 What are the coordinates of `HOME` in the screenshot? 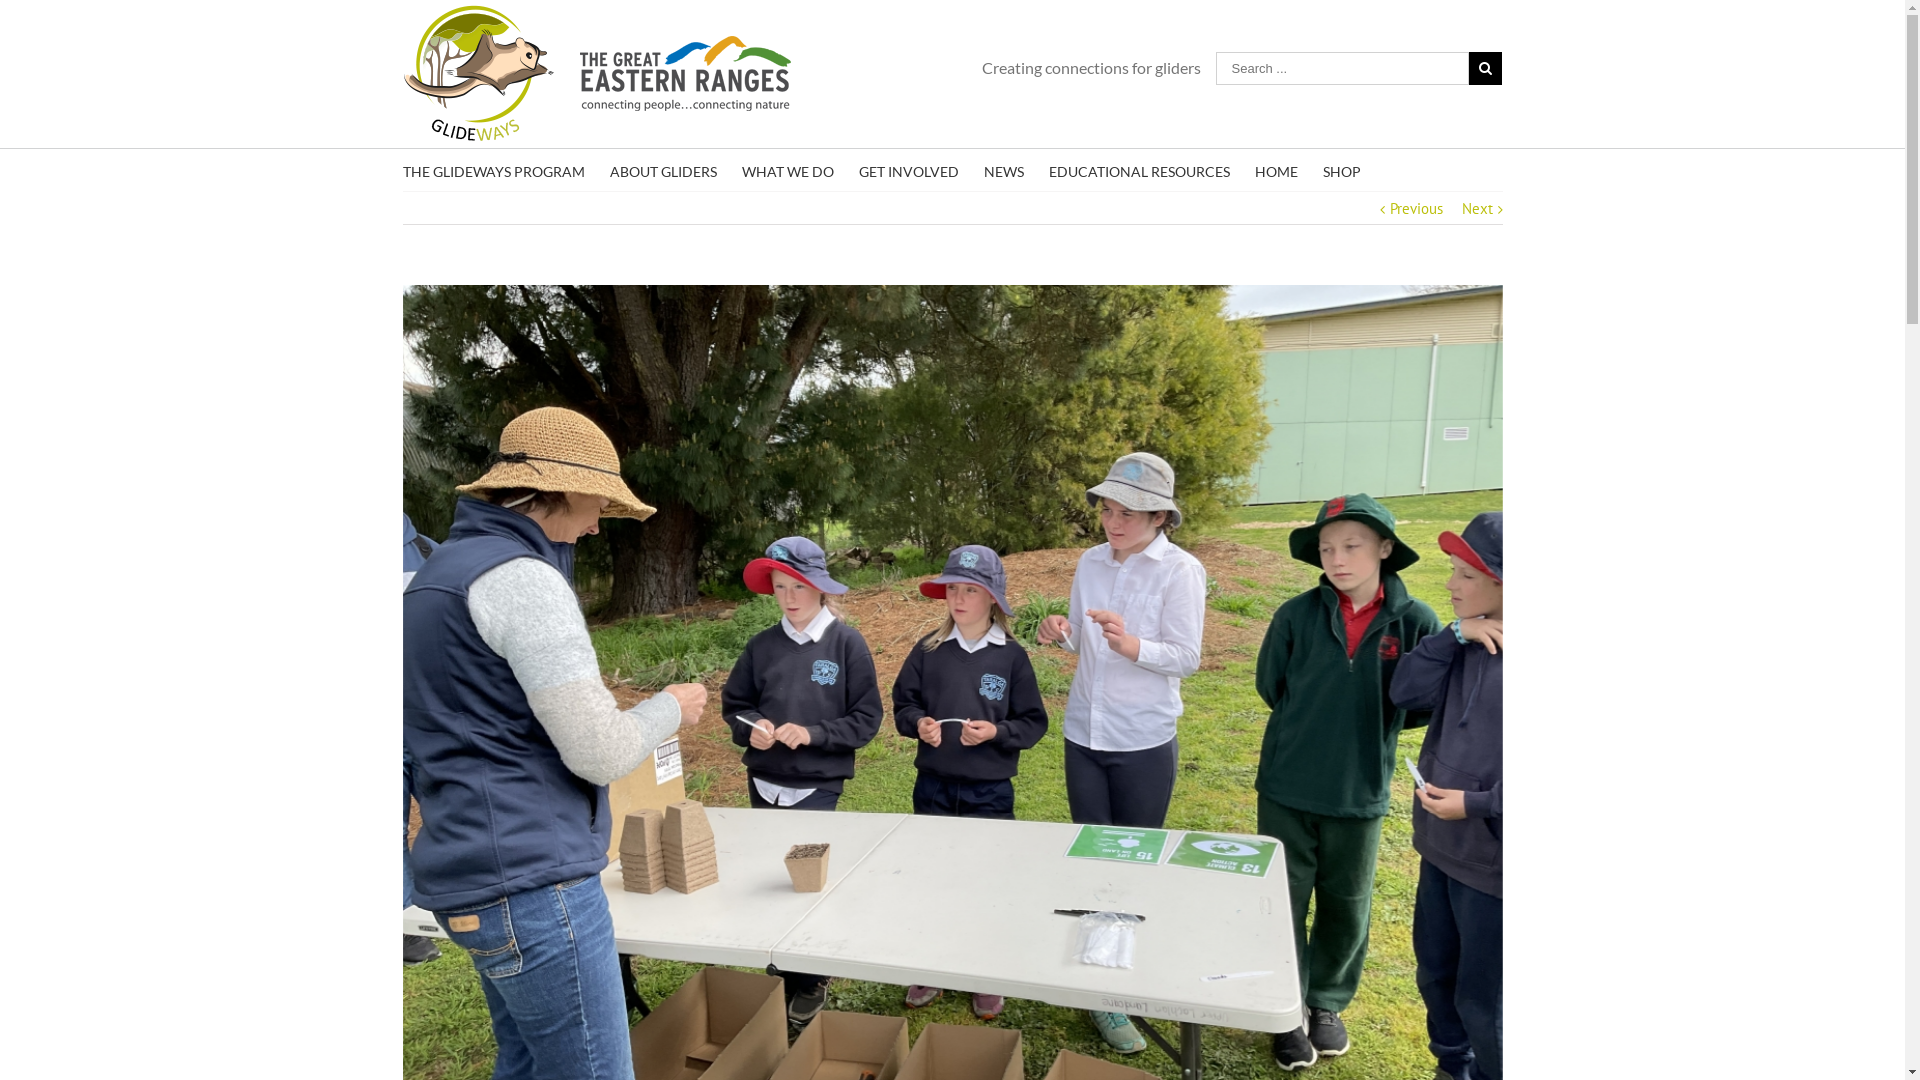 It's located at (1276, 170).